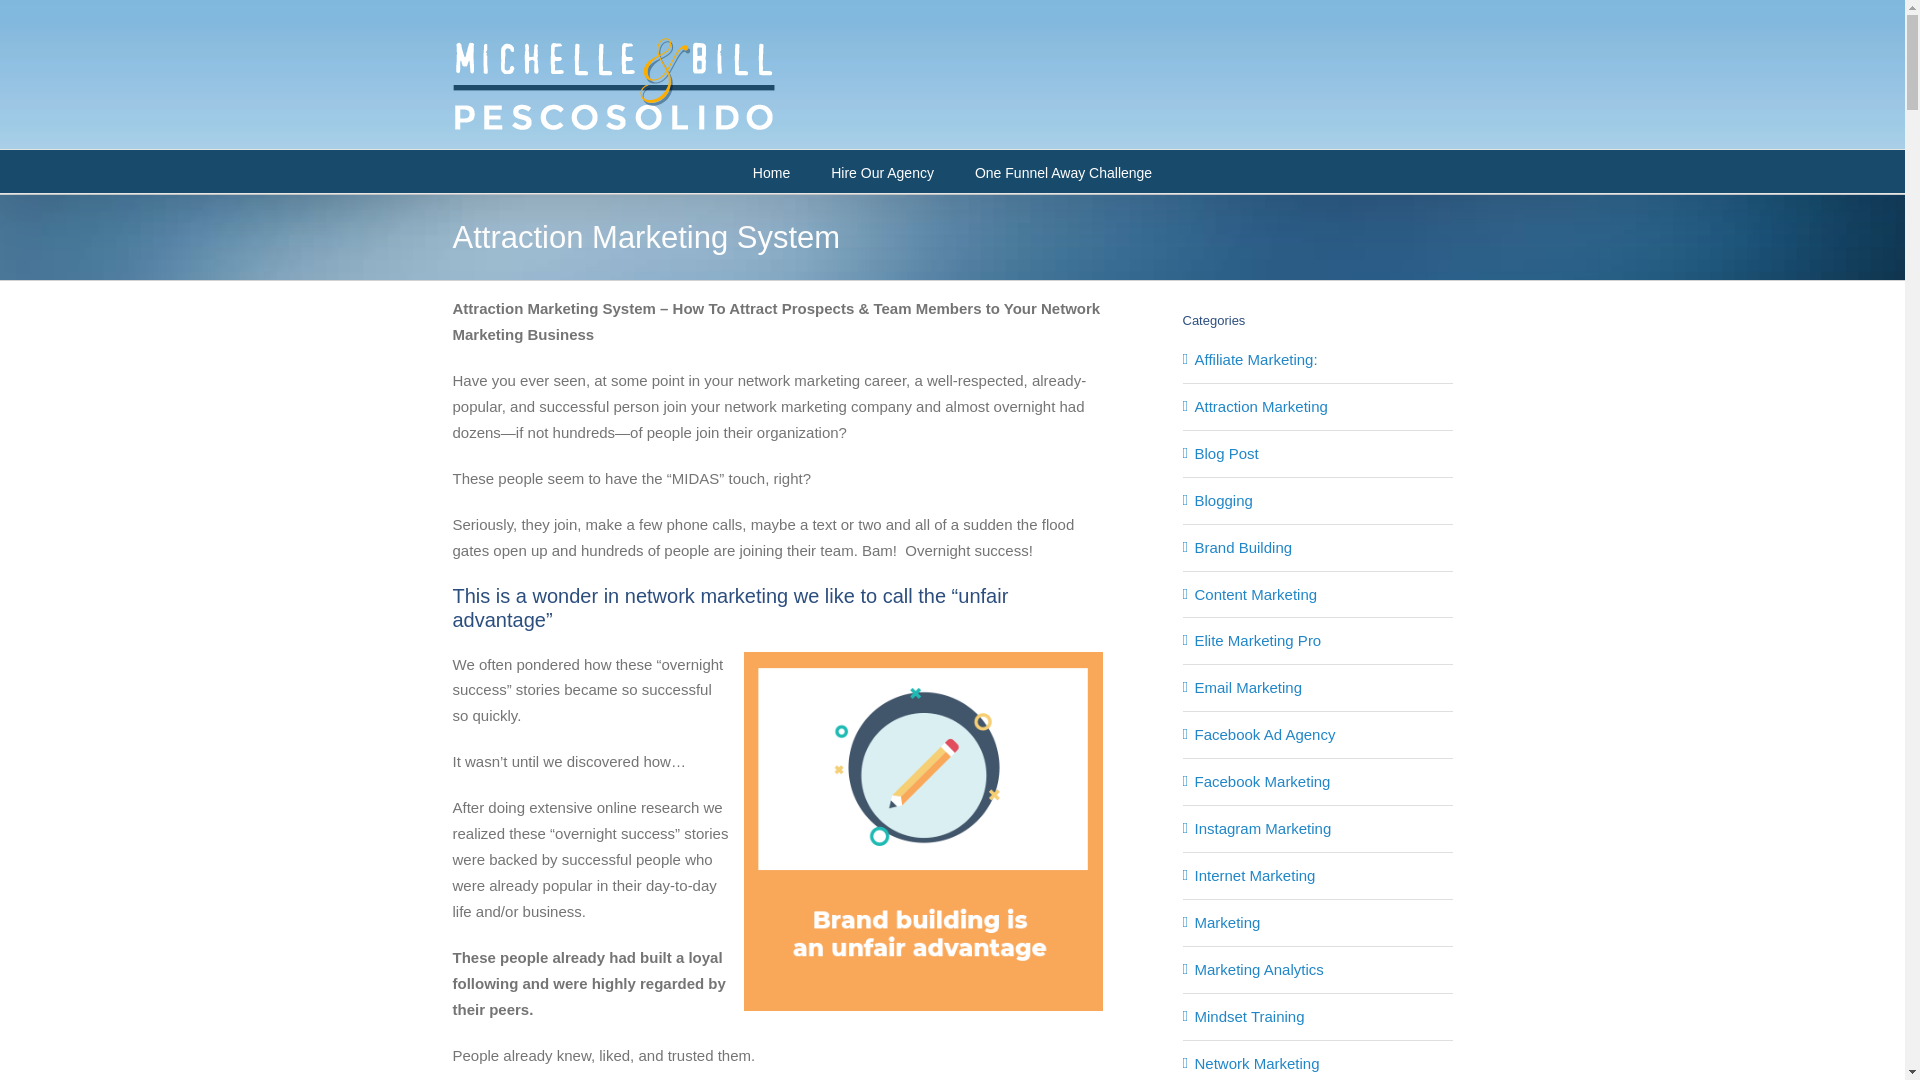  Describe the element at coordinates (1318, 501) in the screenshot. I see `Blogging` at that location.